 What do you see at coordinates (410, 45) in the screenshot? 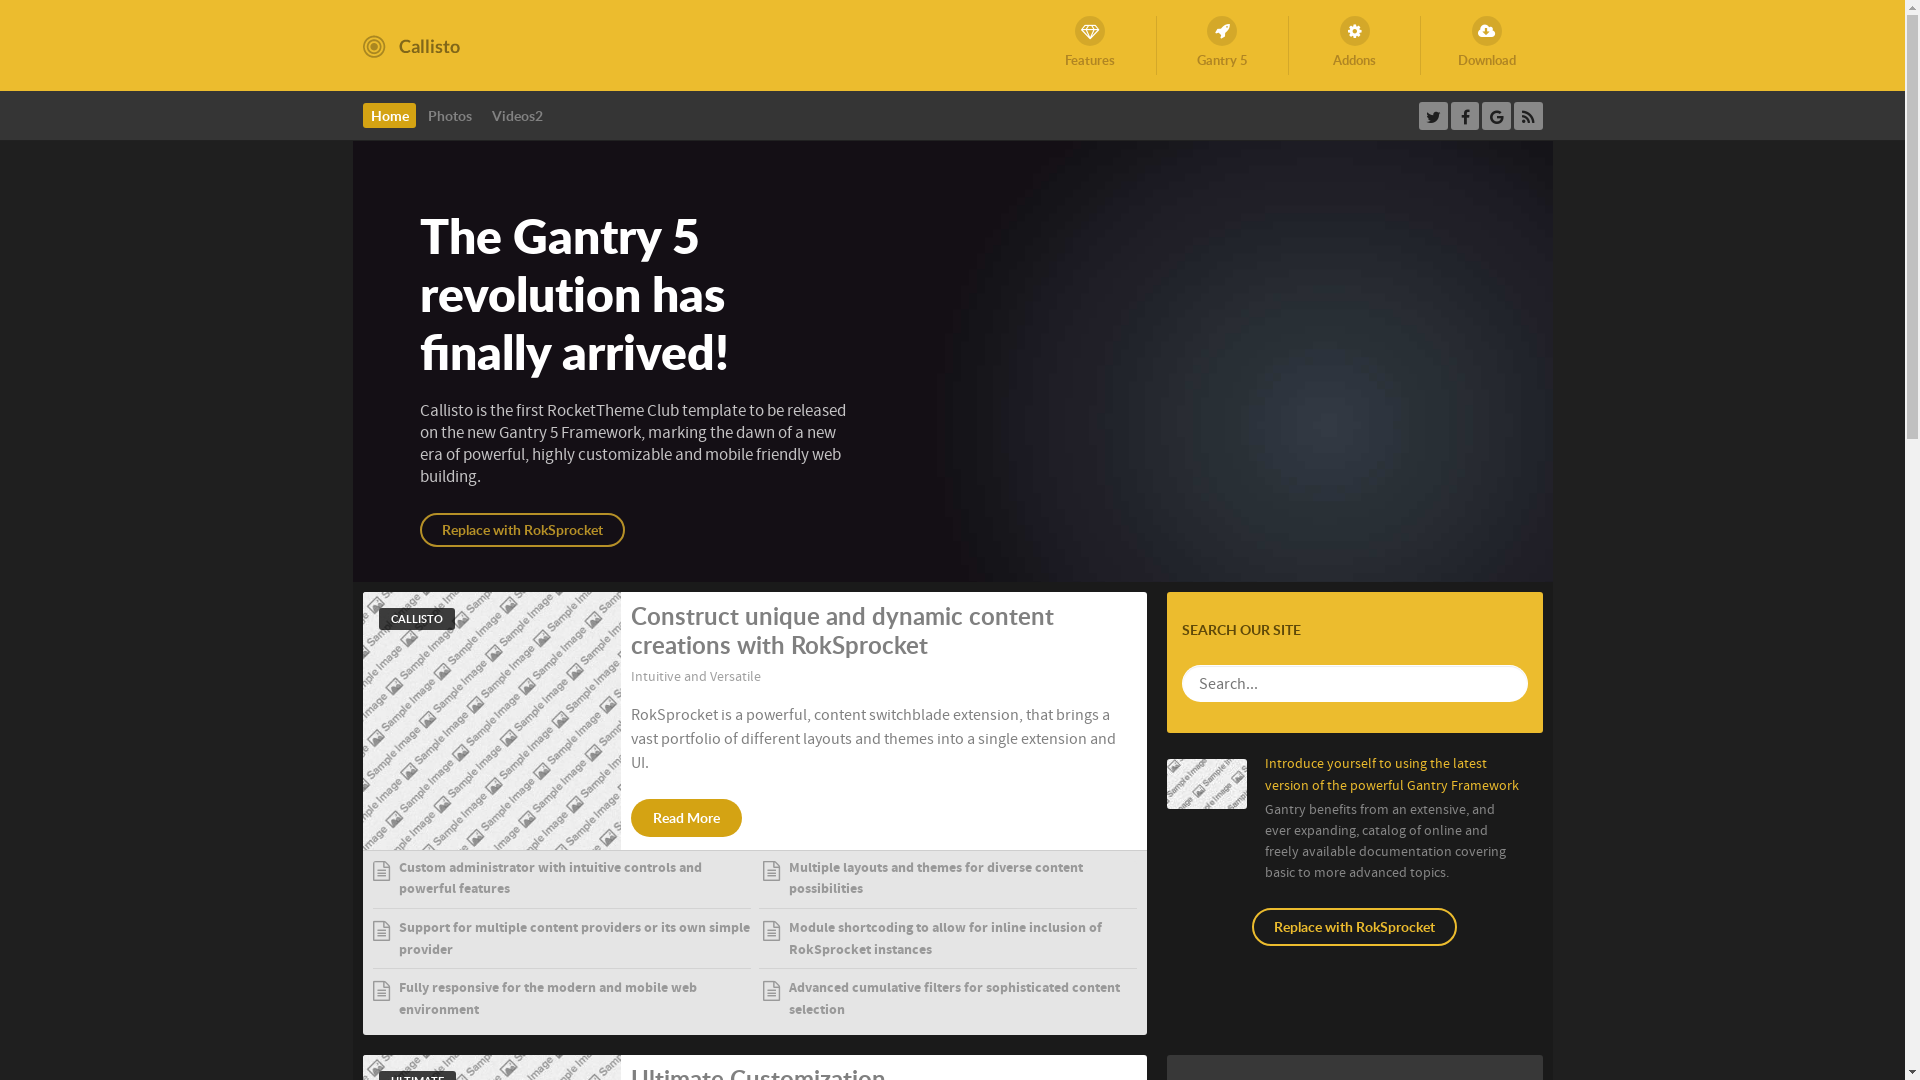
I see `Callisto` at bounding box center [410, 45].